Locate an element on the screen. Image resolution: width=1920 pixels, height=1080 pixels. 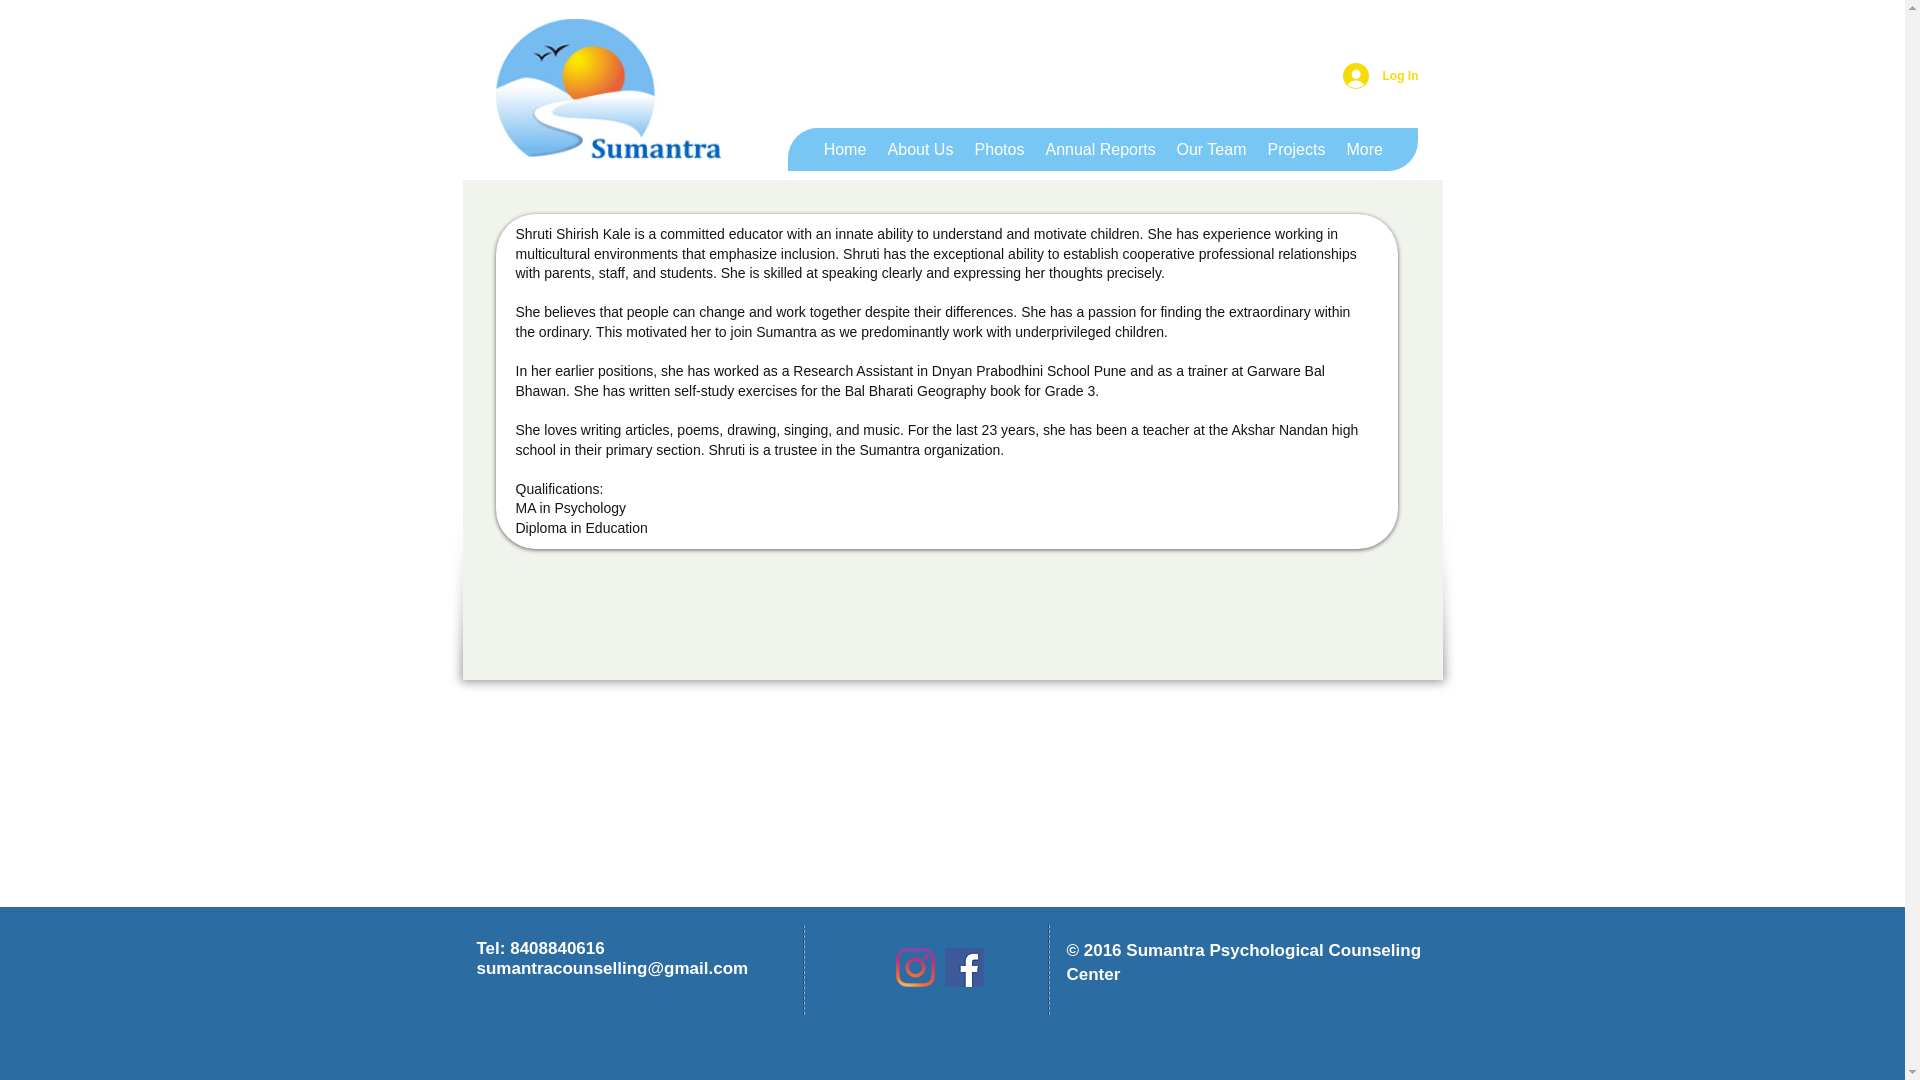
logo.png is located at coordinates (608, 95).